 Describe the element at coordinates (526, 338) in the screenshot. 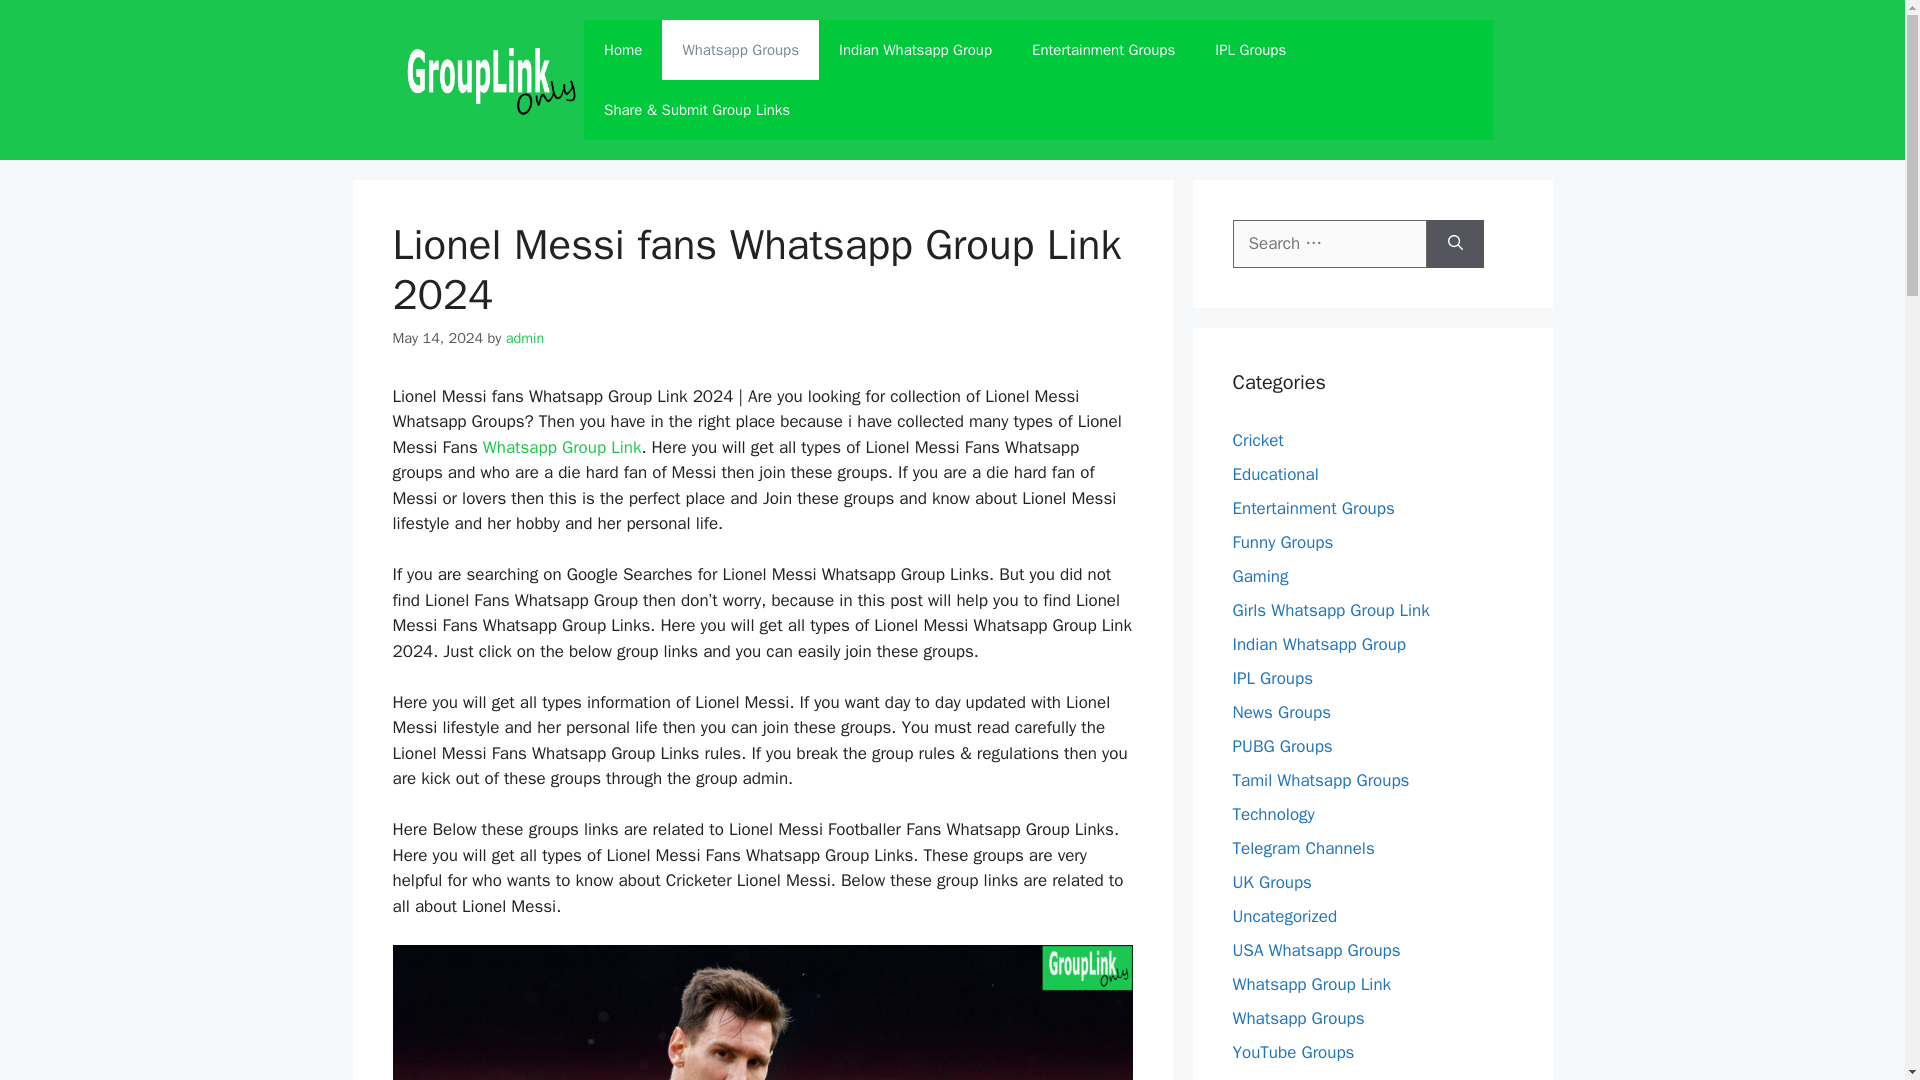

I see `View all posts by admin` at that location.